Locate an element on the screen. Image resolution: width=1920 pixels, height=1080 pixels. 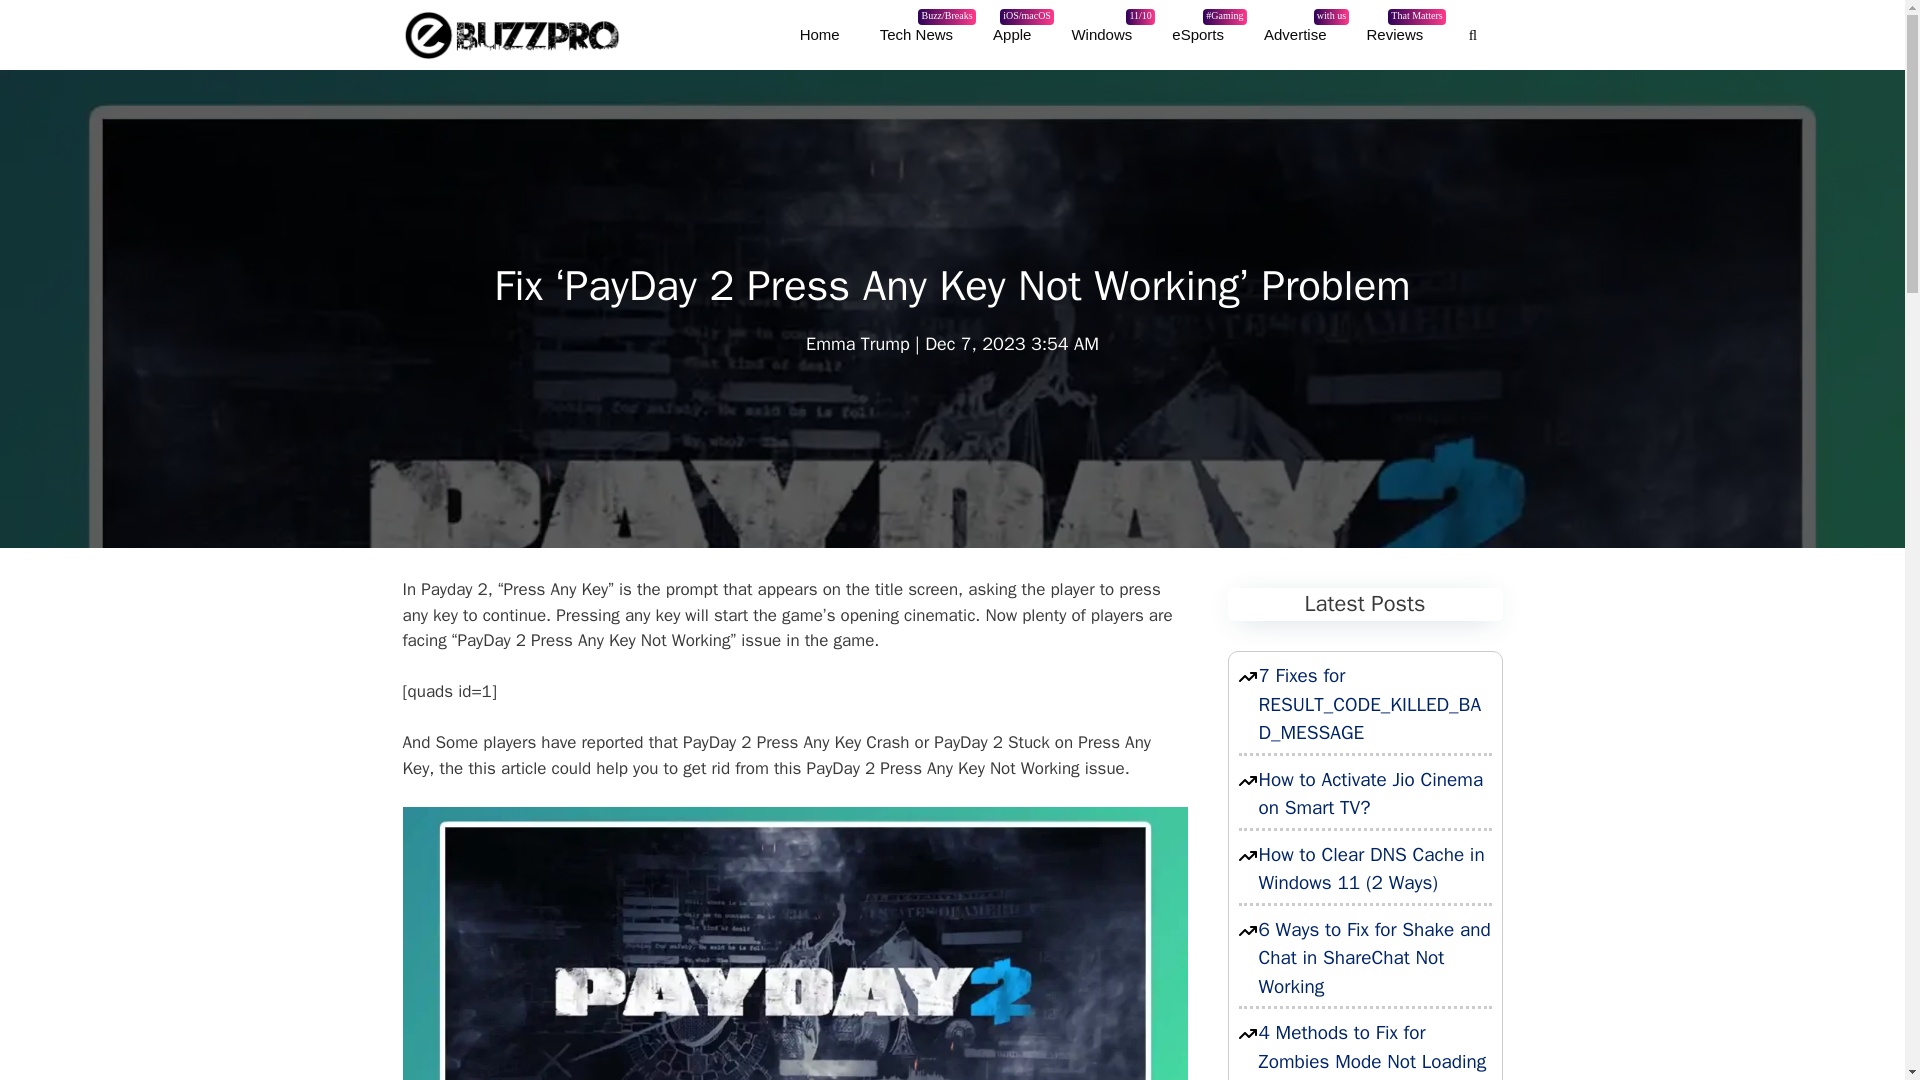
eBuzzPro.com is located at coordinates (510, 35).